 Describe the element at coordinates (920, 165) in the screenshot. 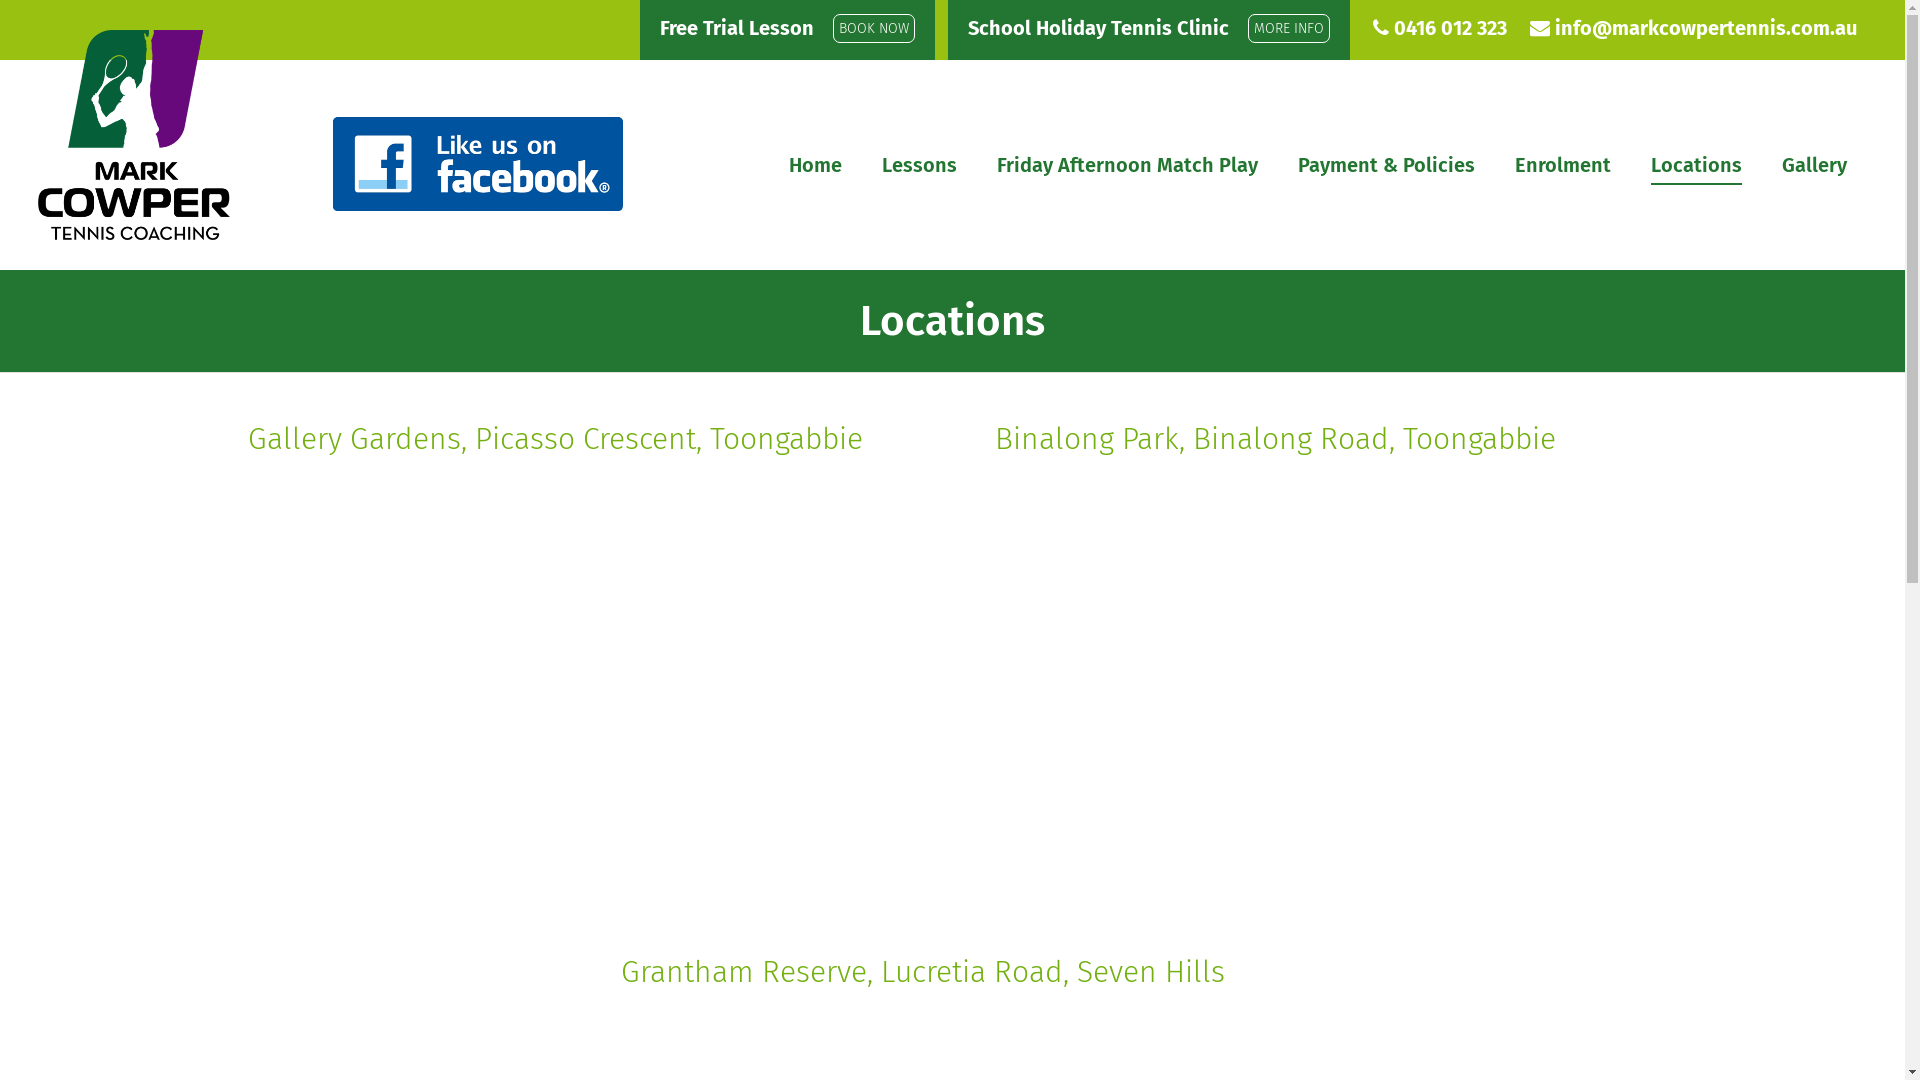

I see `Lessons` at that location.